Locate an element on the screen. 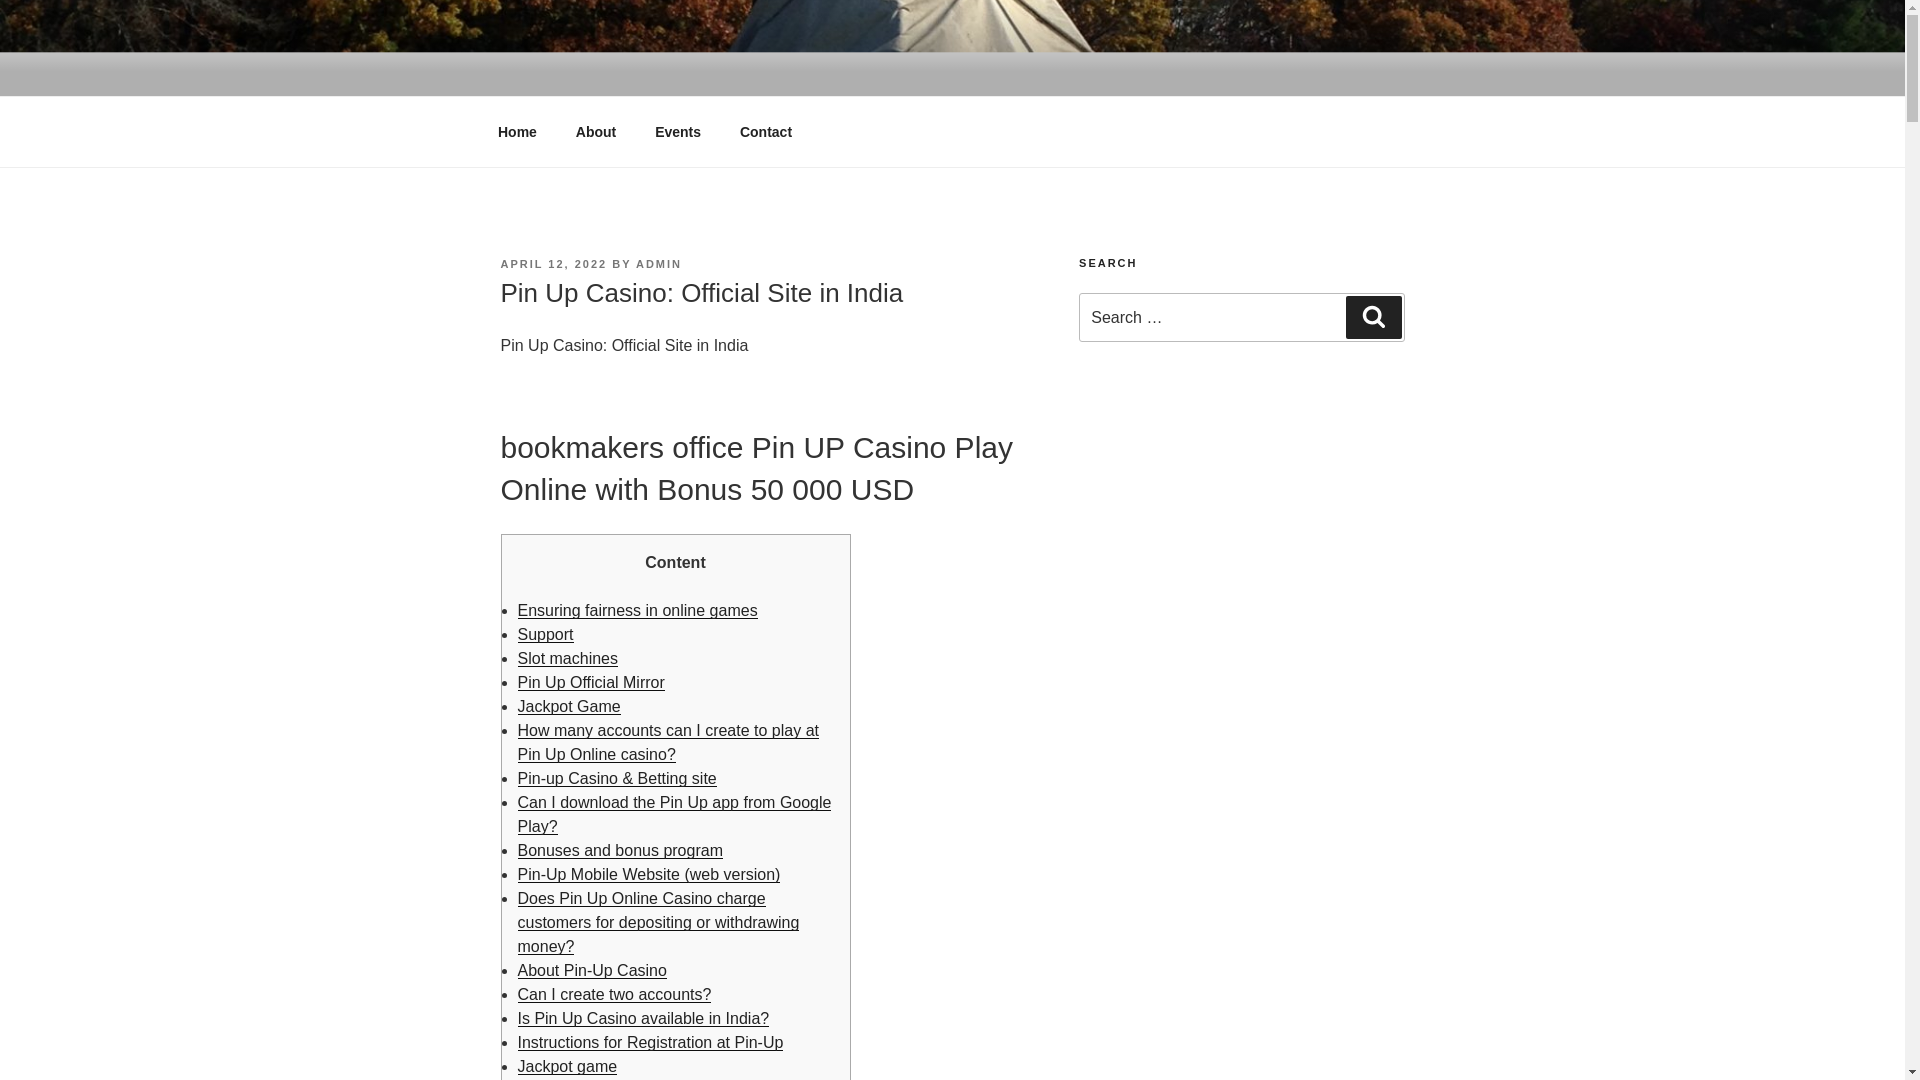  About is located at coordinates (596, 132).